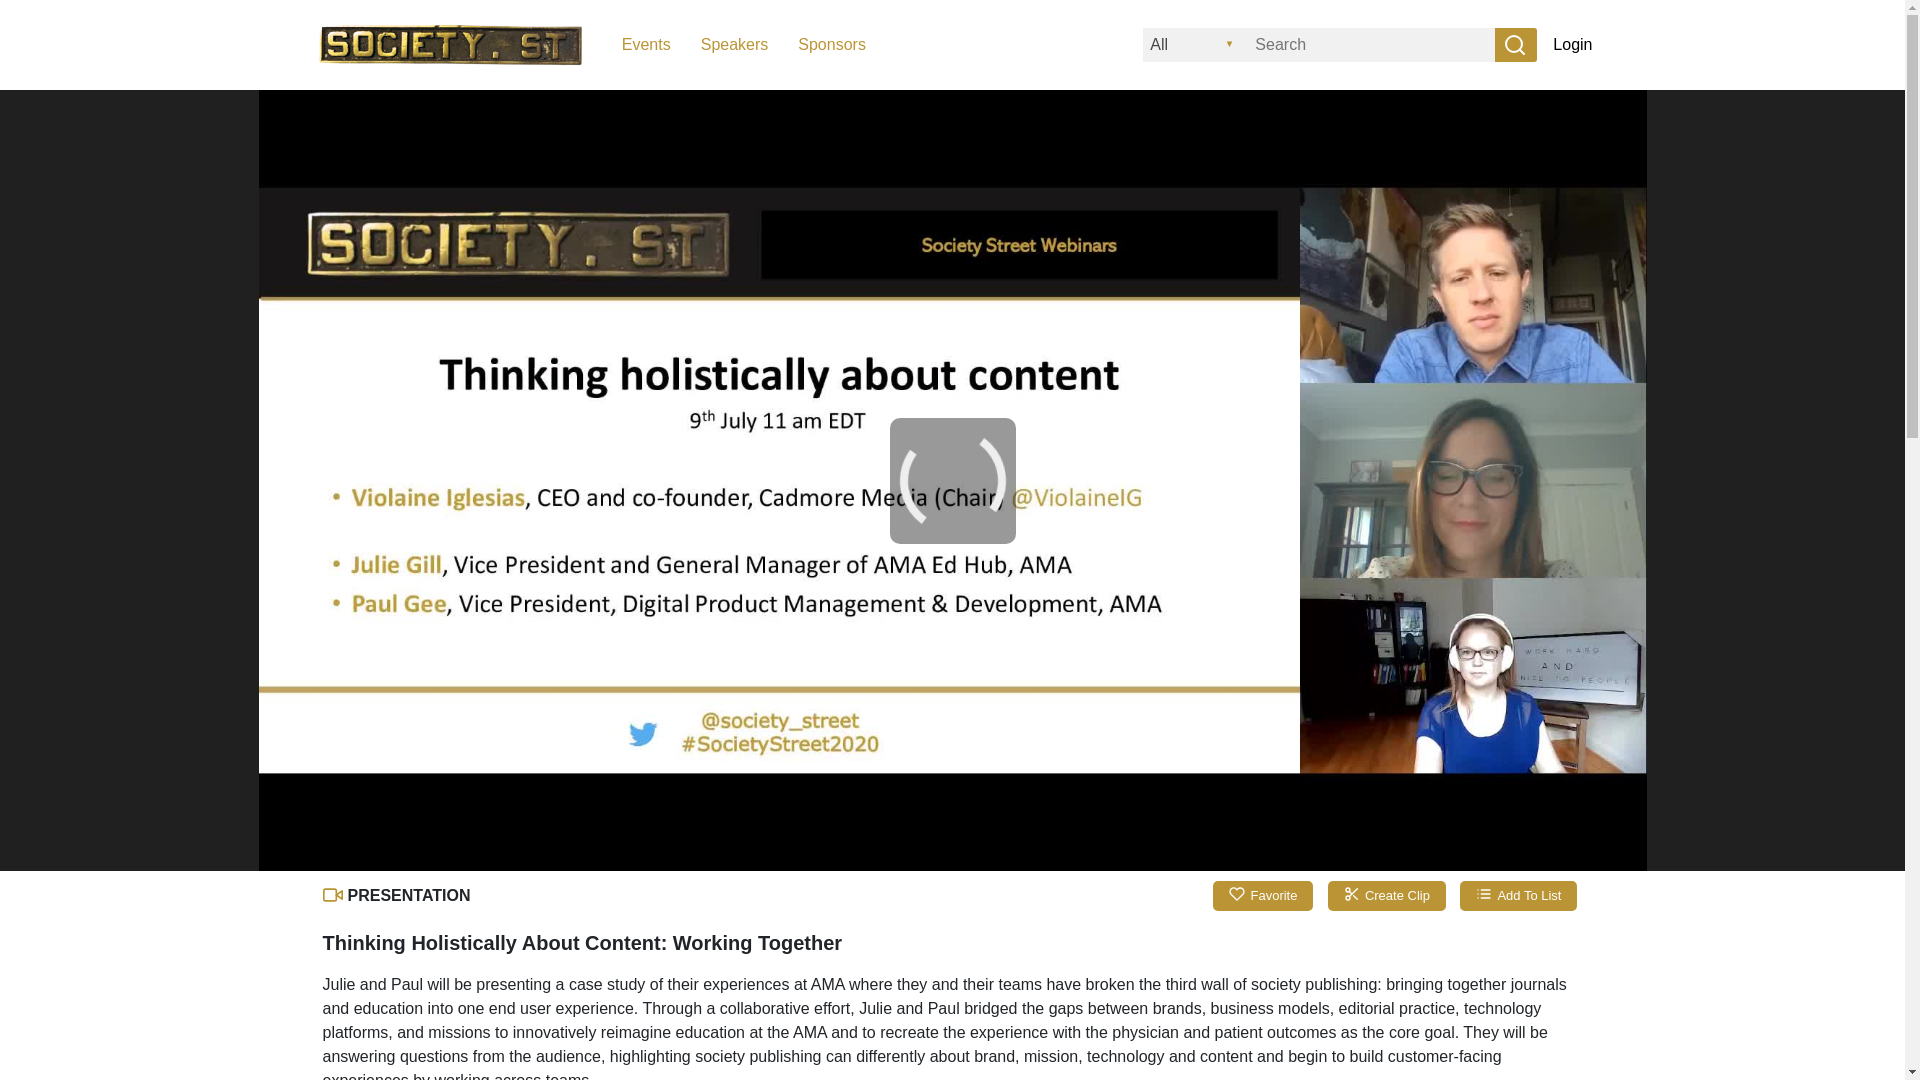 This screenshot has width=1920, height=1080. What do you see at coordinates (646, 45) in the screenshot?
I see `Events` at bounding box center [646, 45].